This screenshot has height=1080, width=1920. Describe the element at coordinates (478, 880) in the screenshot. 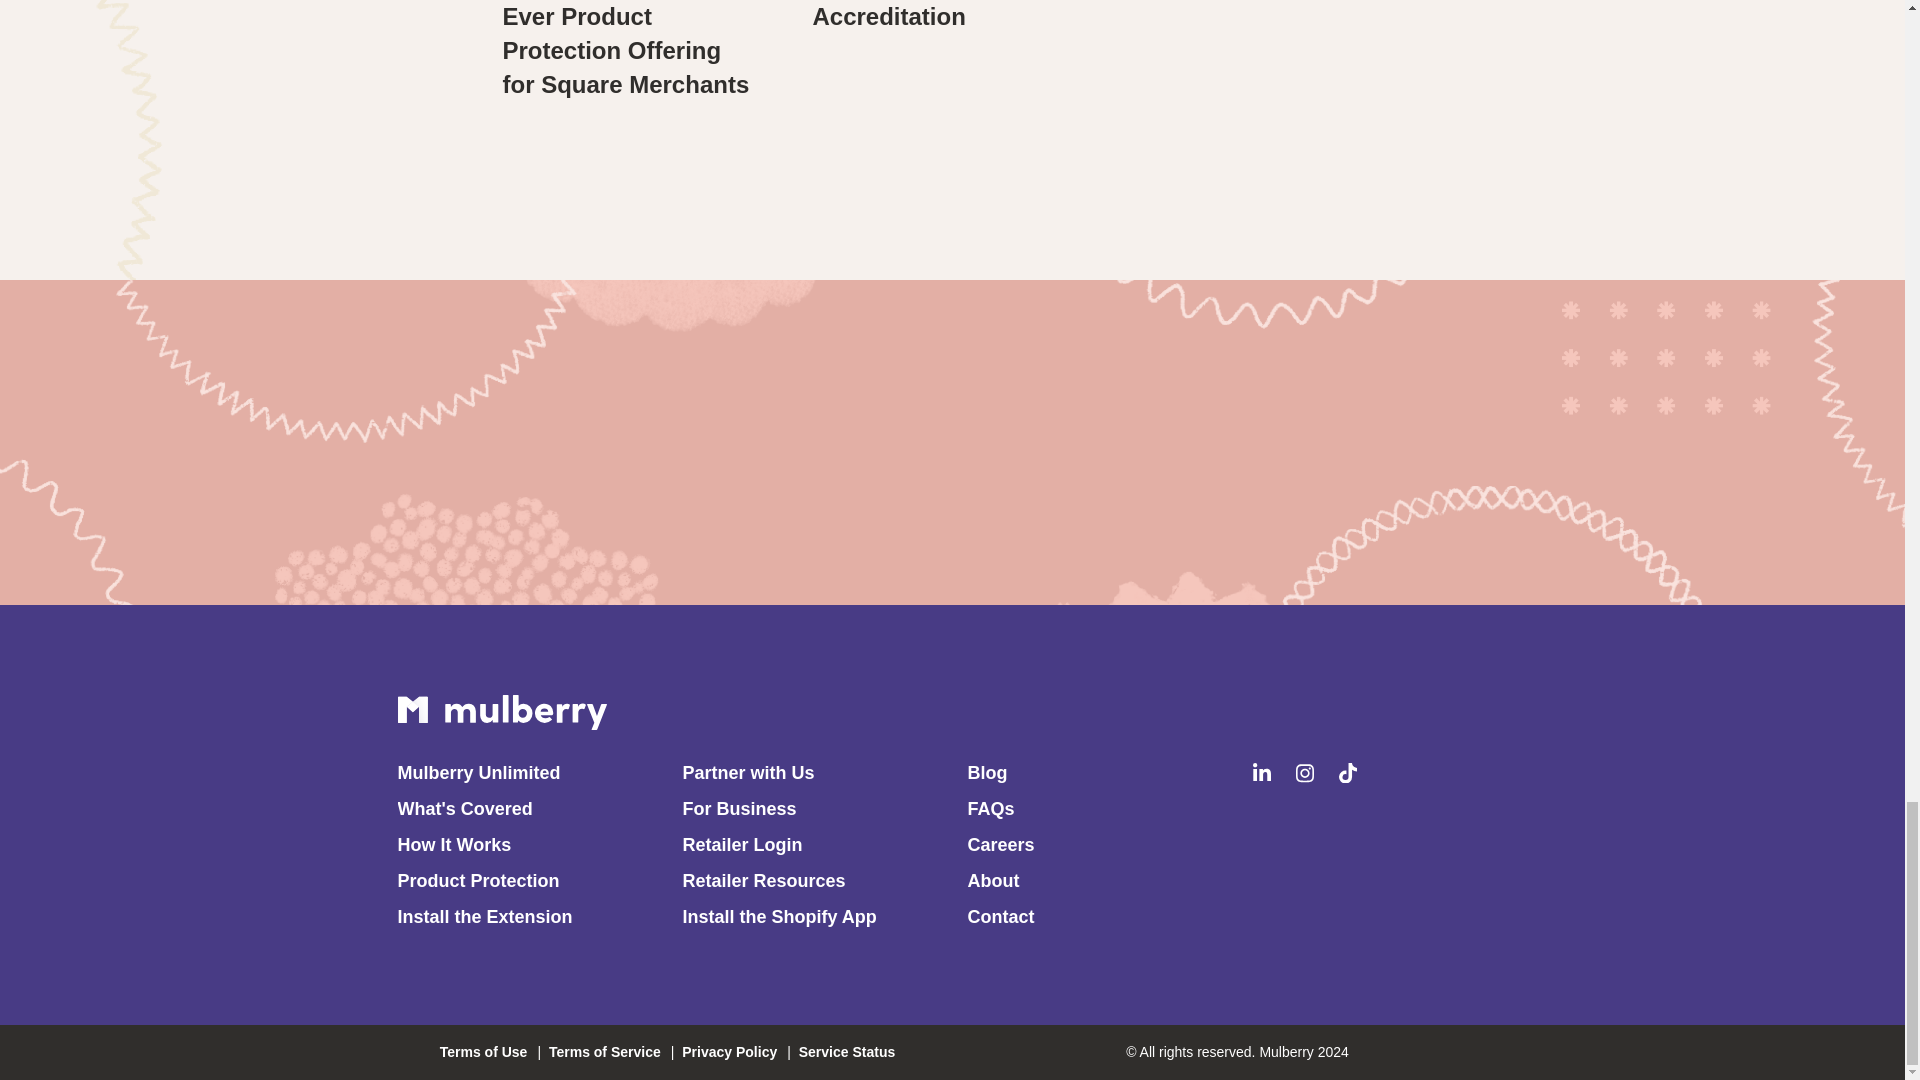

I see `Product Protection` at that location.